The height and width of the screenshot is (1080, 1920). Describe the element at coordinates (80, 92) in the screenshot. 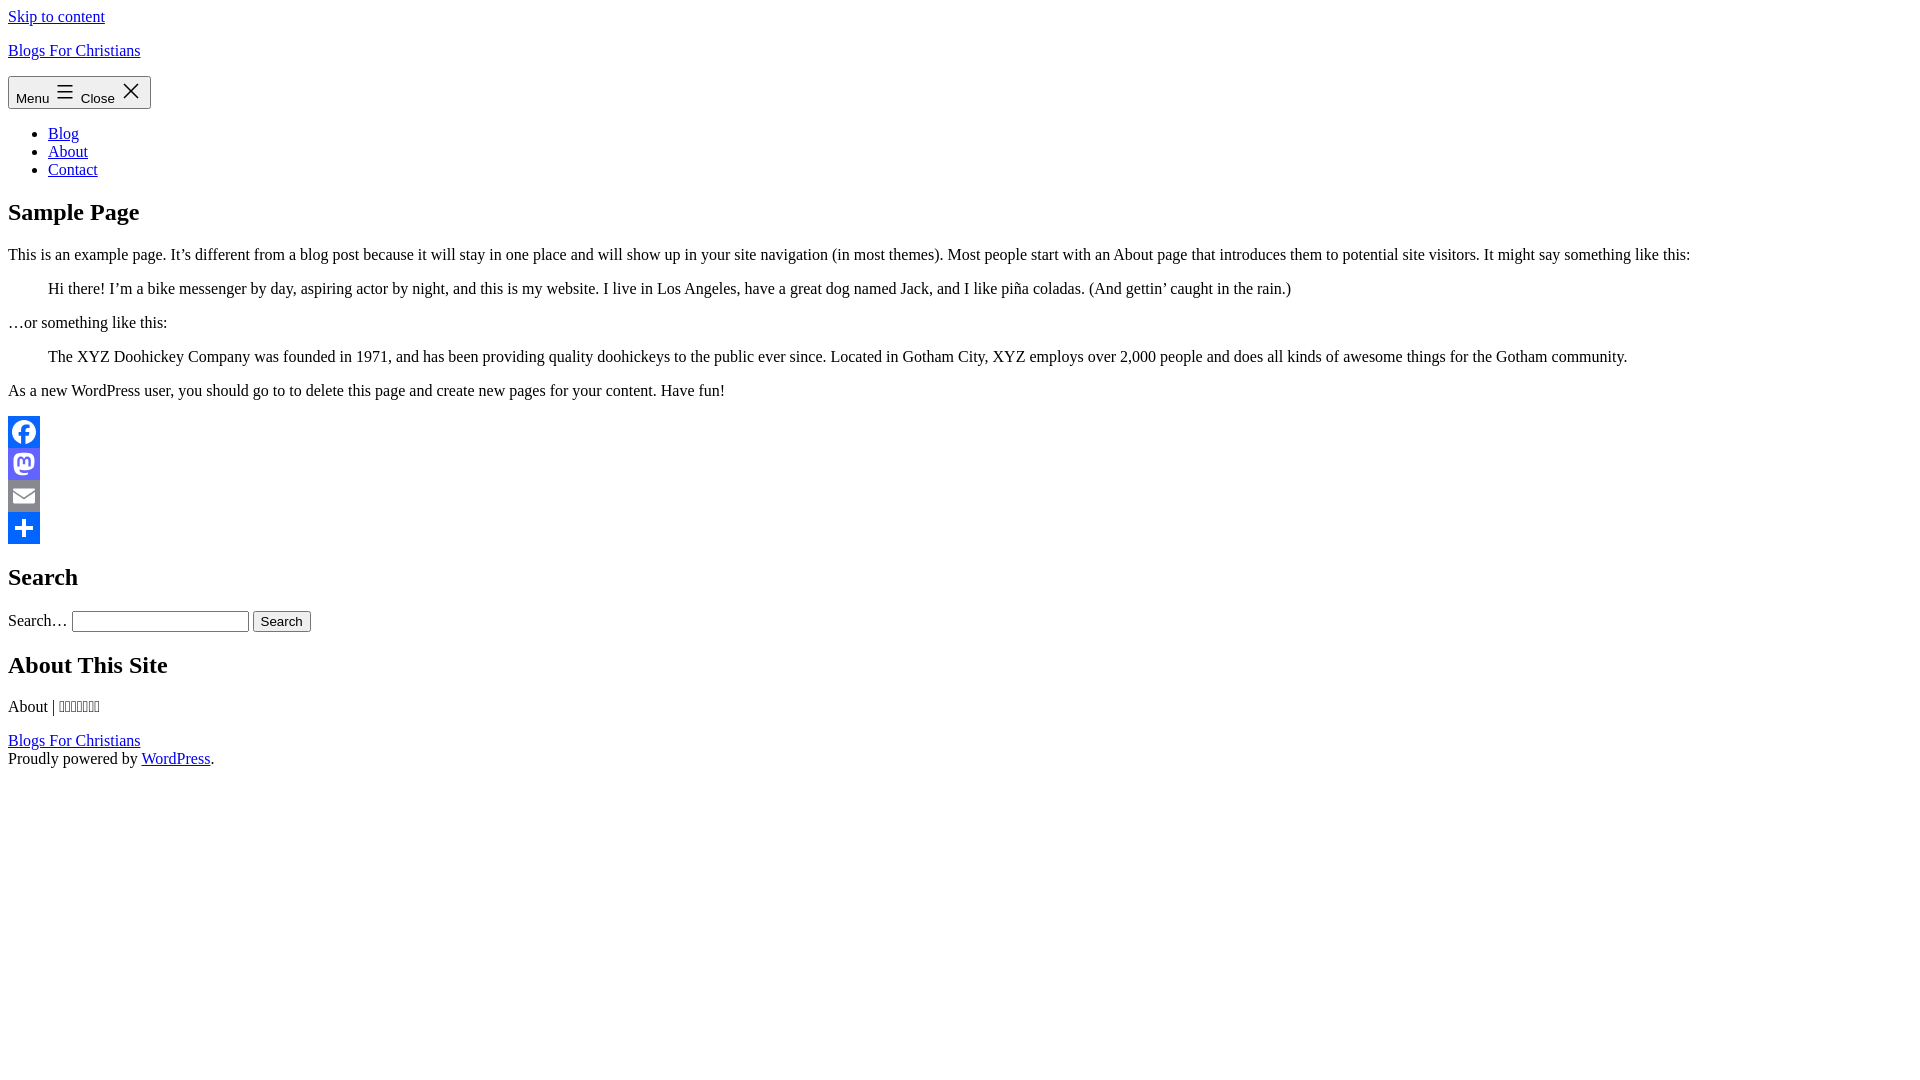

I see `Menu Close` at that location.